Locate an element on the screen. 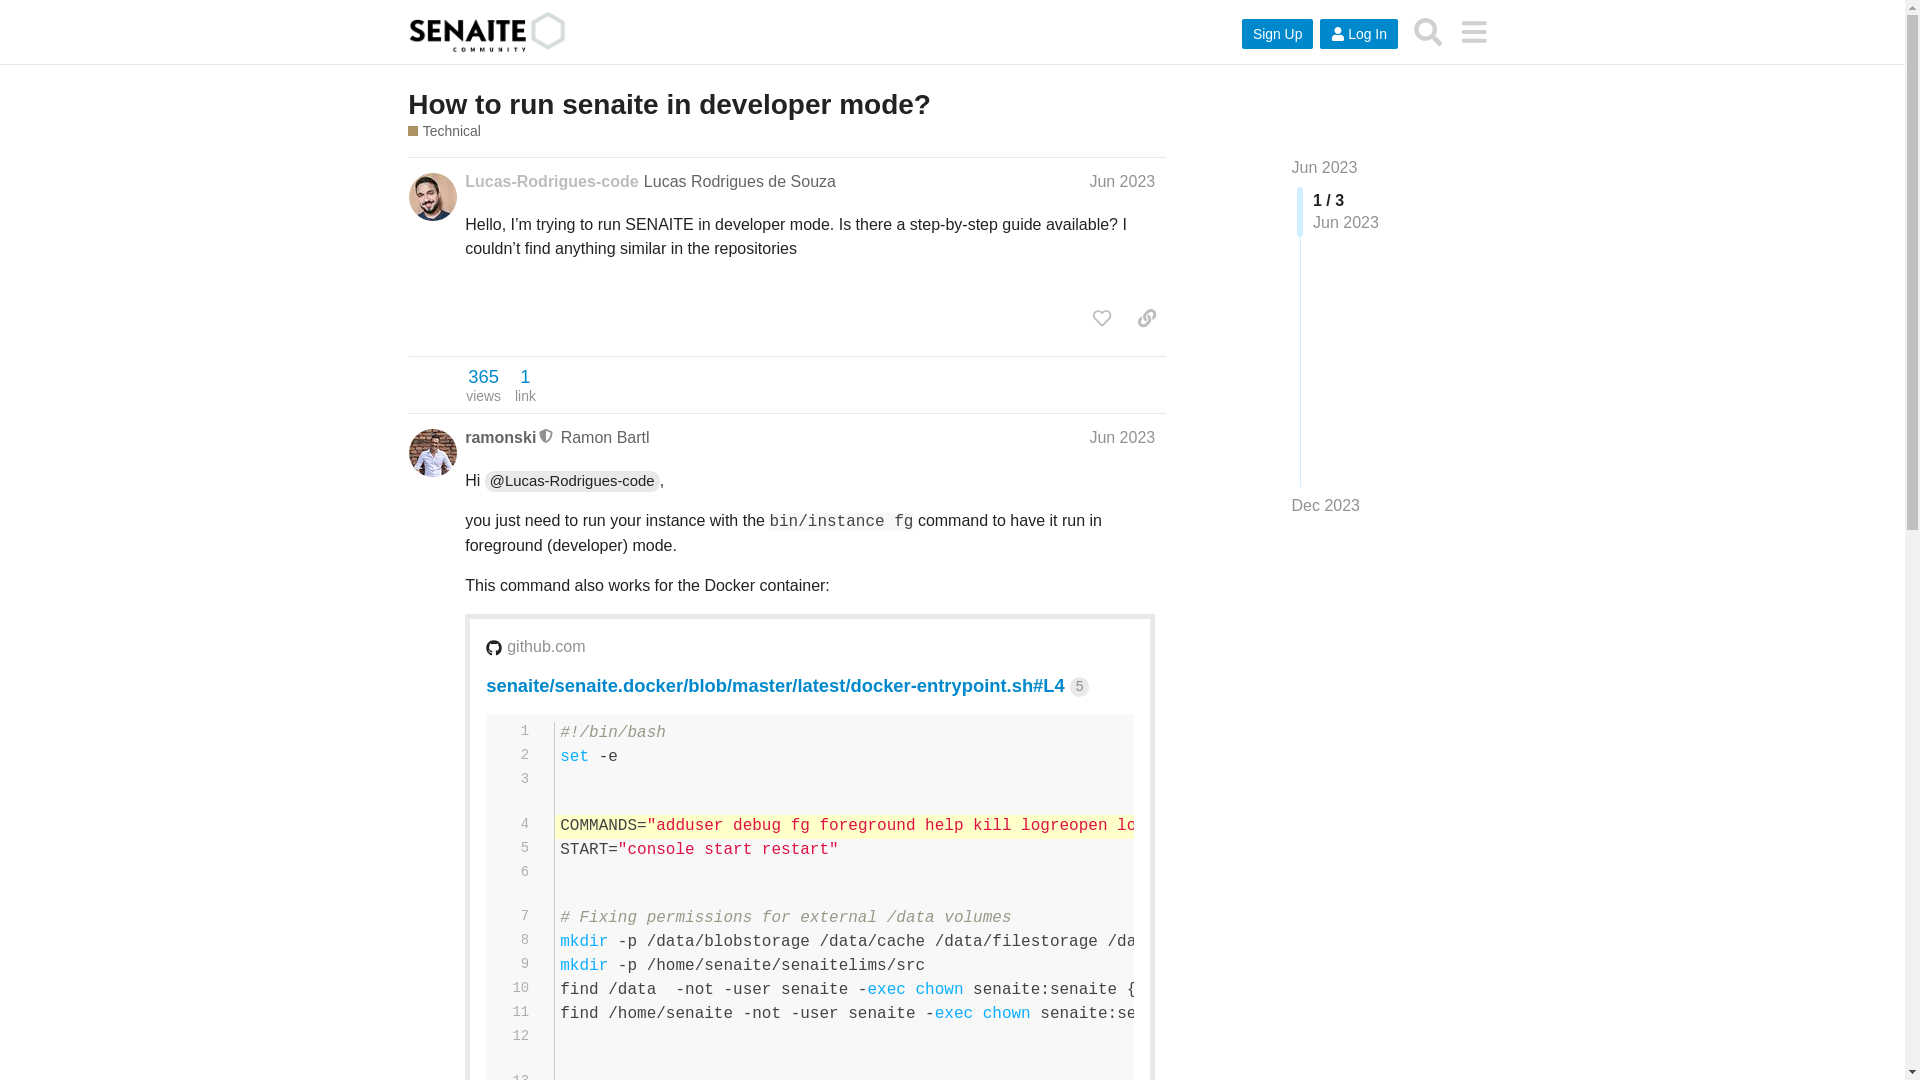 This screenshot has height=1080, width=1920. Jump to the last post is located at coordinates (1326, 505).